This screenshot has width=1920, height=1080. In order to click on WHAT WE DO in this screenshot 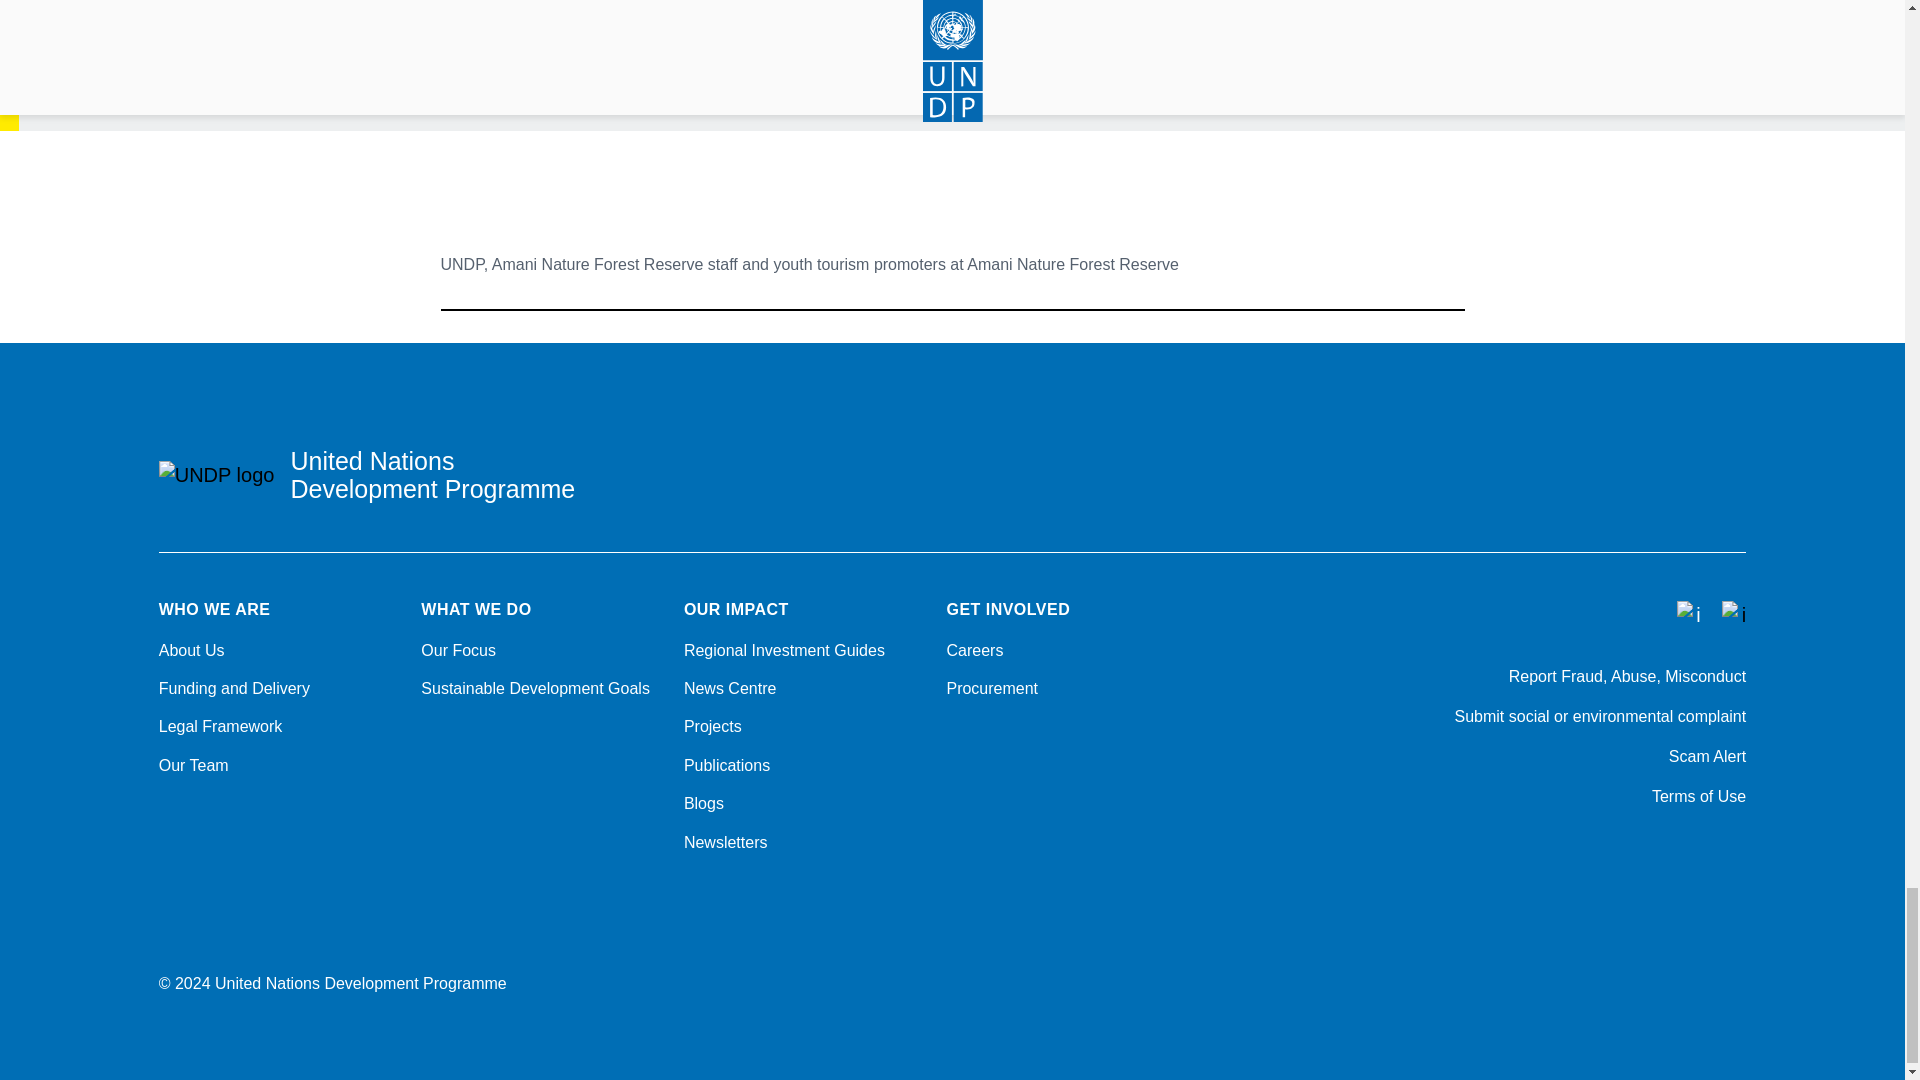, I will do `click(540, 609)`.